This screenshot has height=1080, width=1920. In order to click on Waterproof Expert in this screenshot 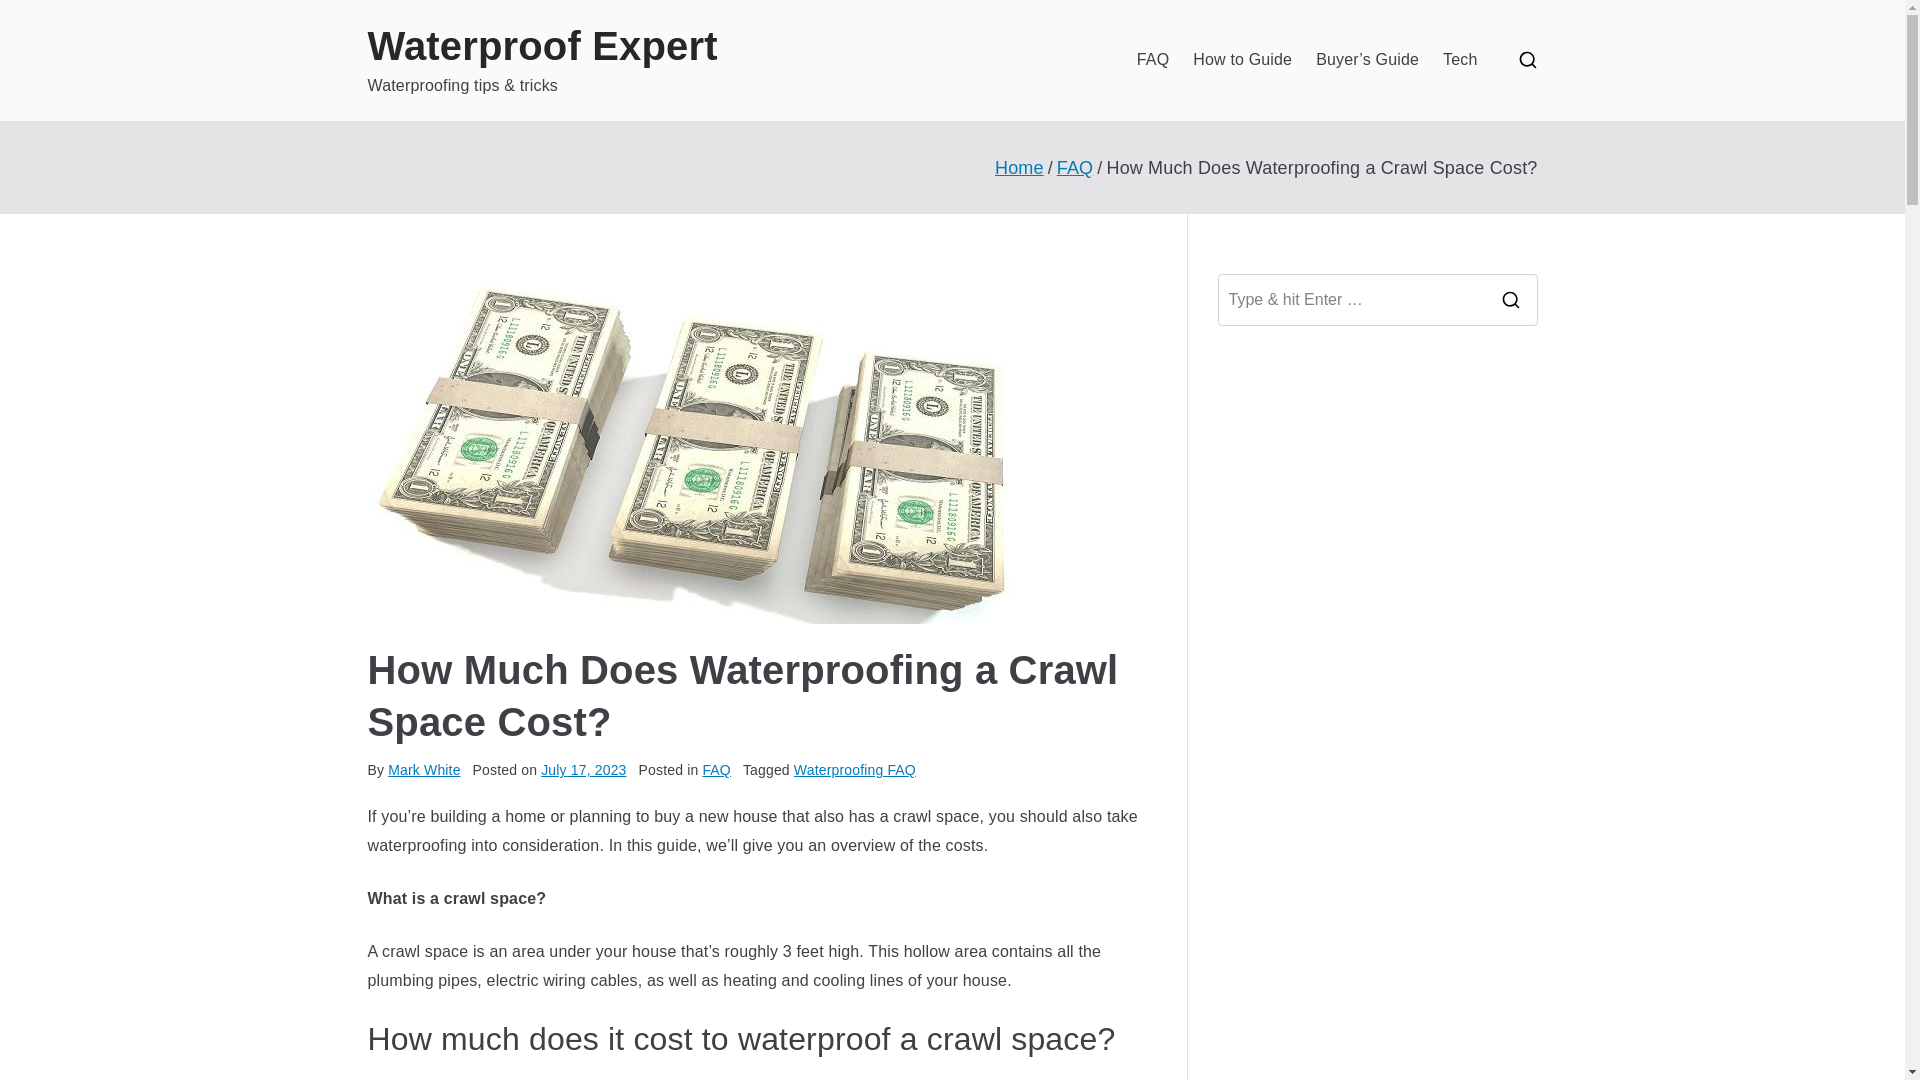, I will do `click(543, 46)`.